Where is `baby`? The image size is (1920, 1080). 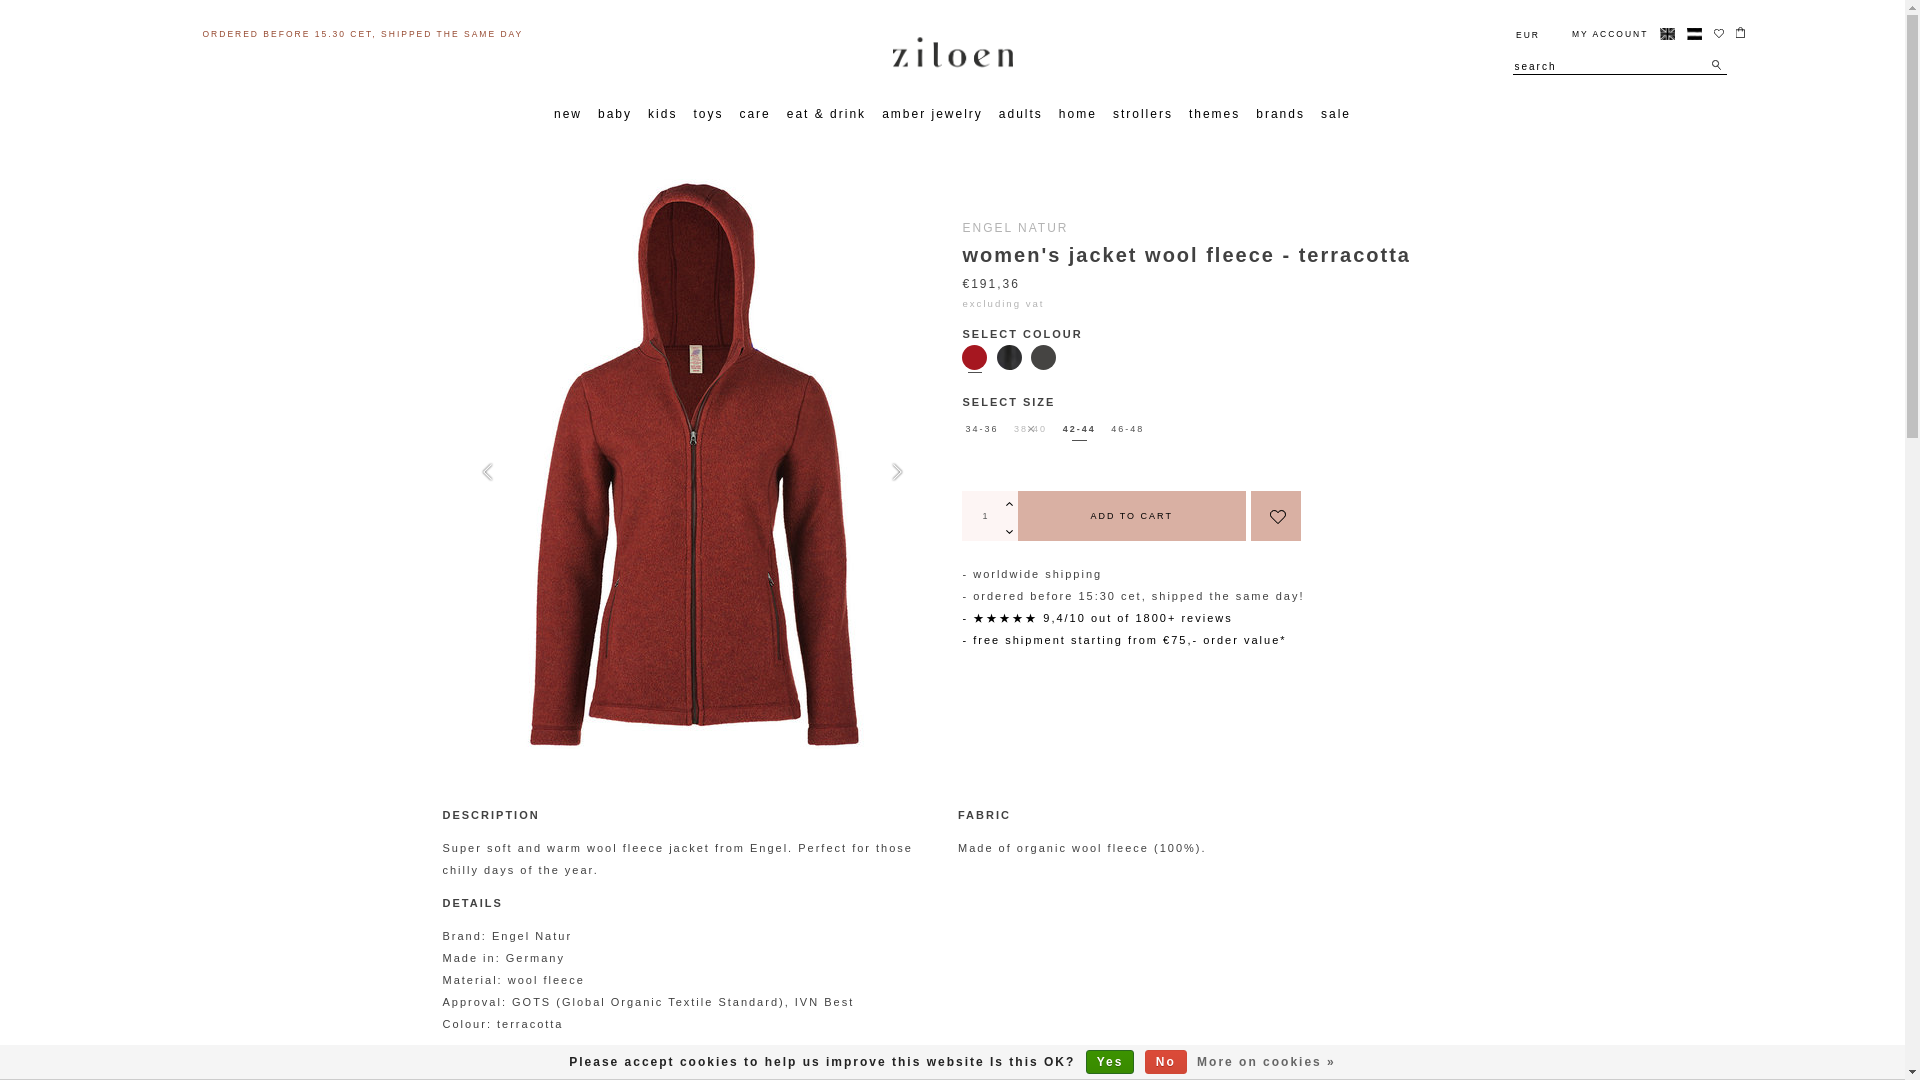
baby is located at coordinates (614, 113).